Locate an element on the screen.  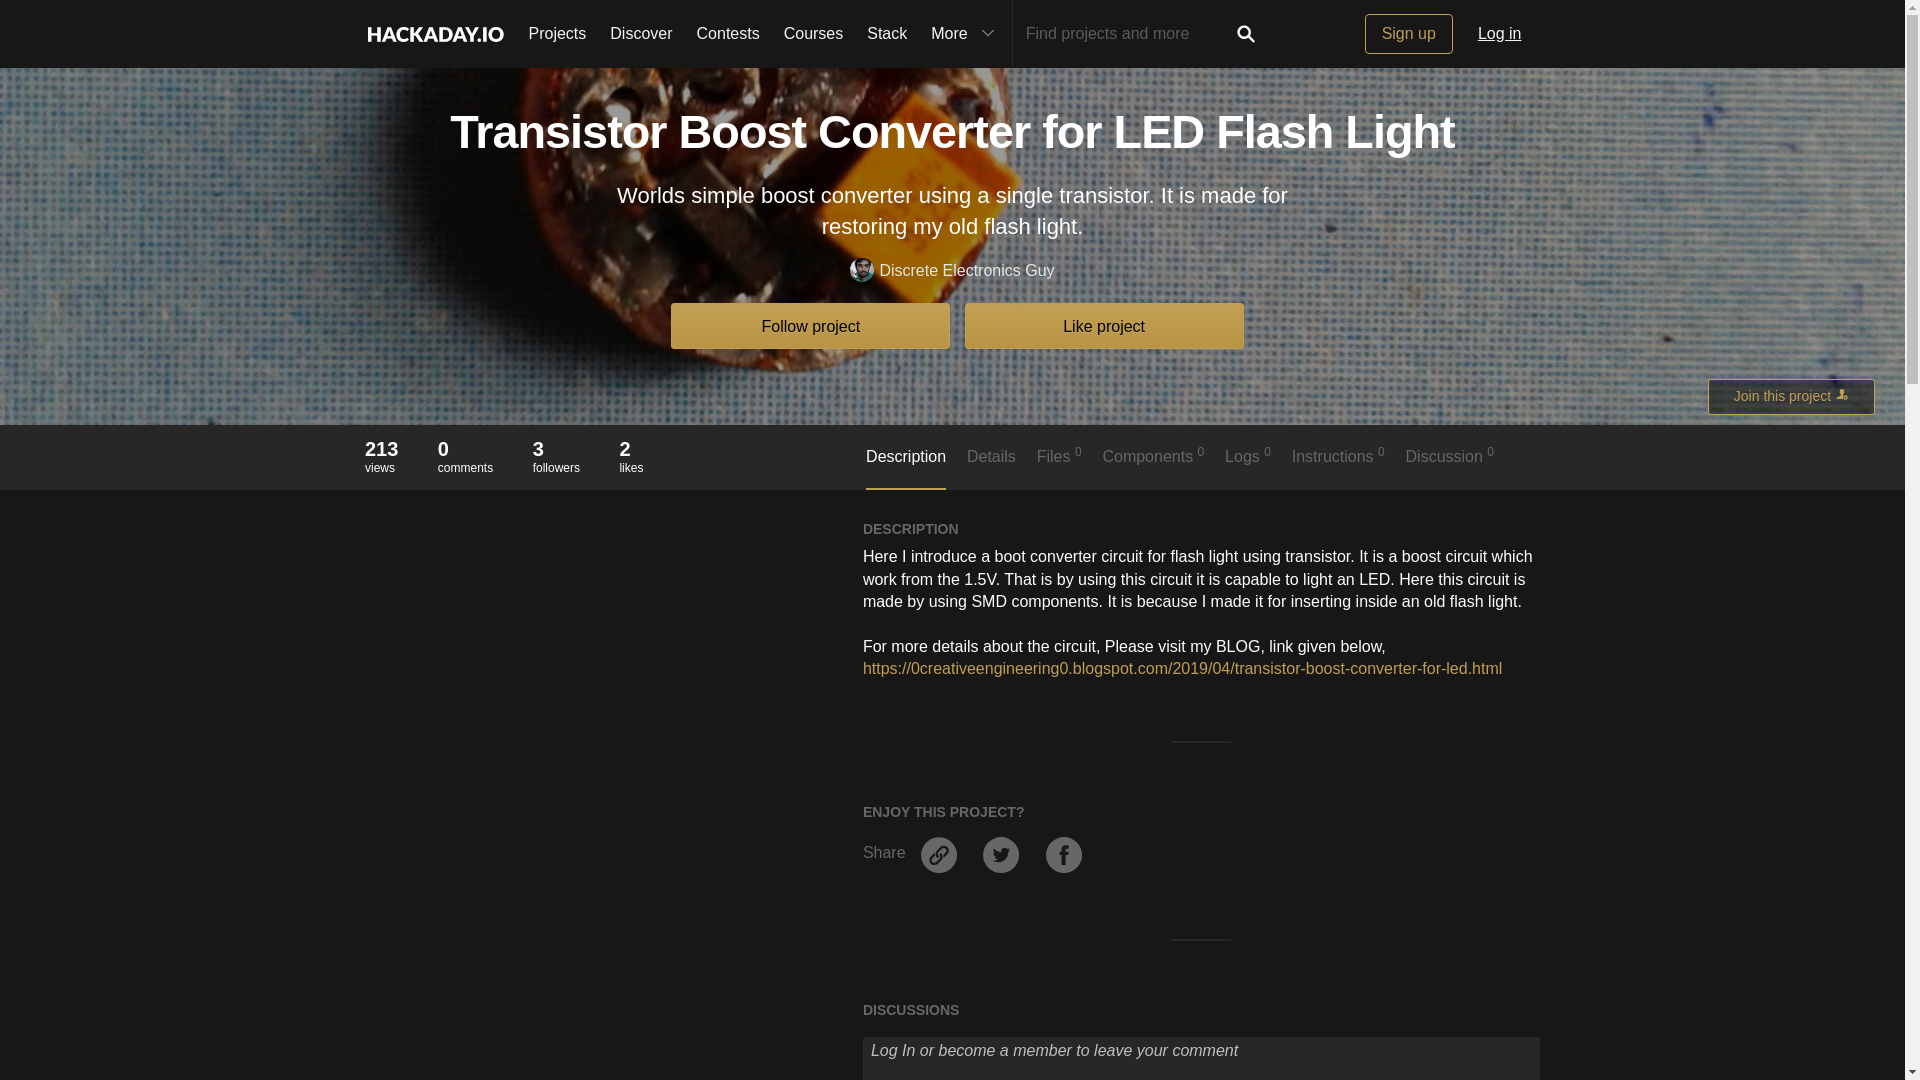
Sign up is located at coordinates (1409, 34).